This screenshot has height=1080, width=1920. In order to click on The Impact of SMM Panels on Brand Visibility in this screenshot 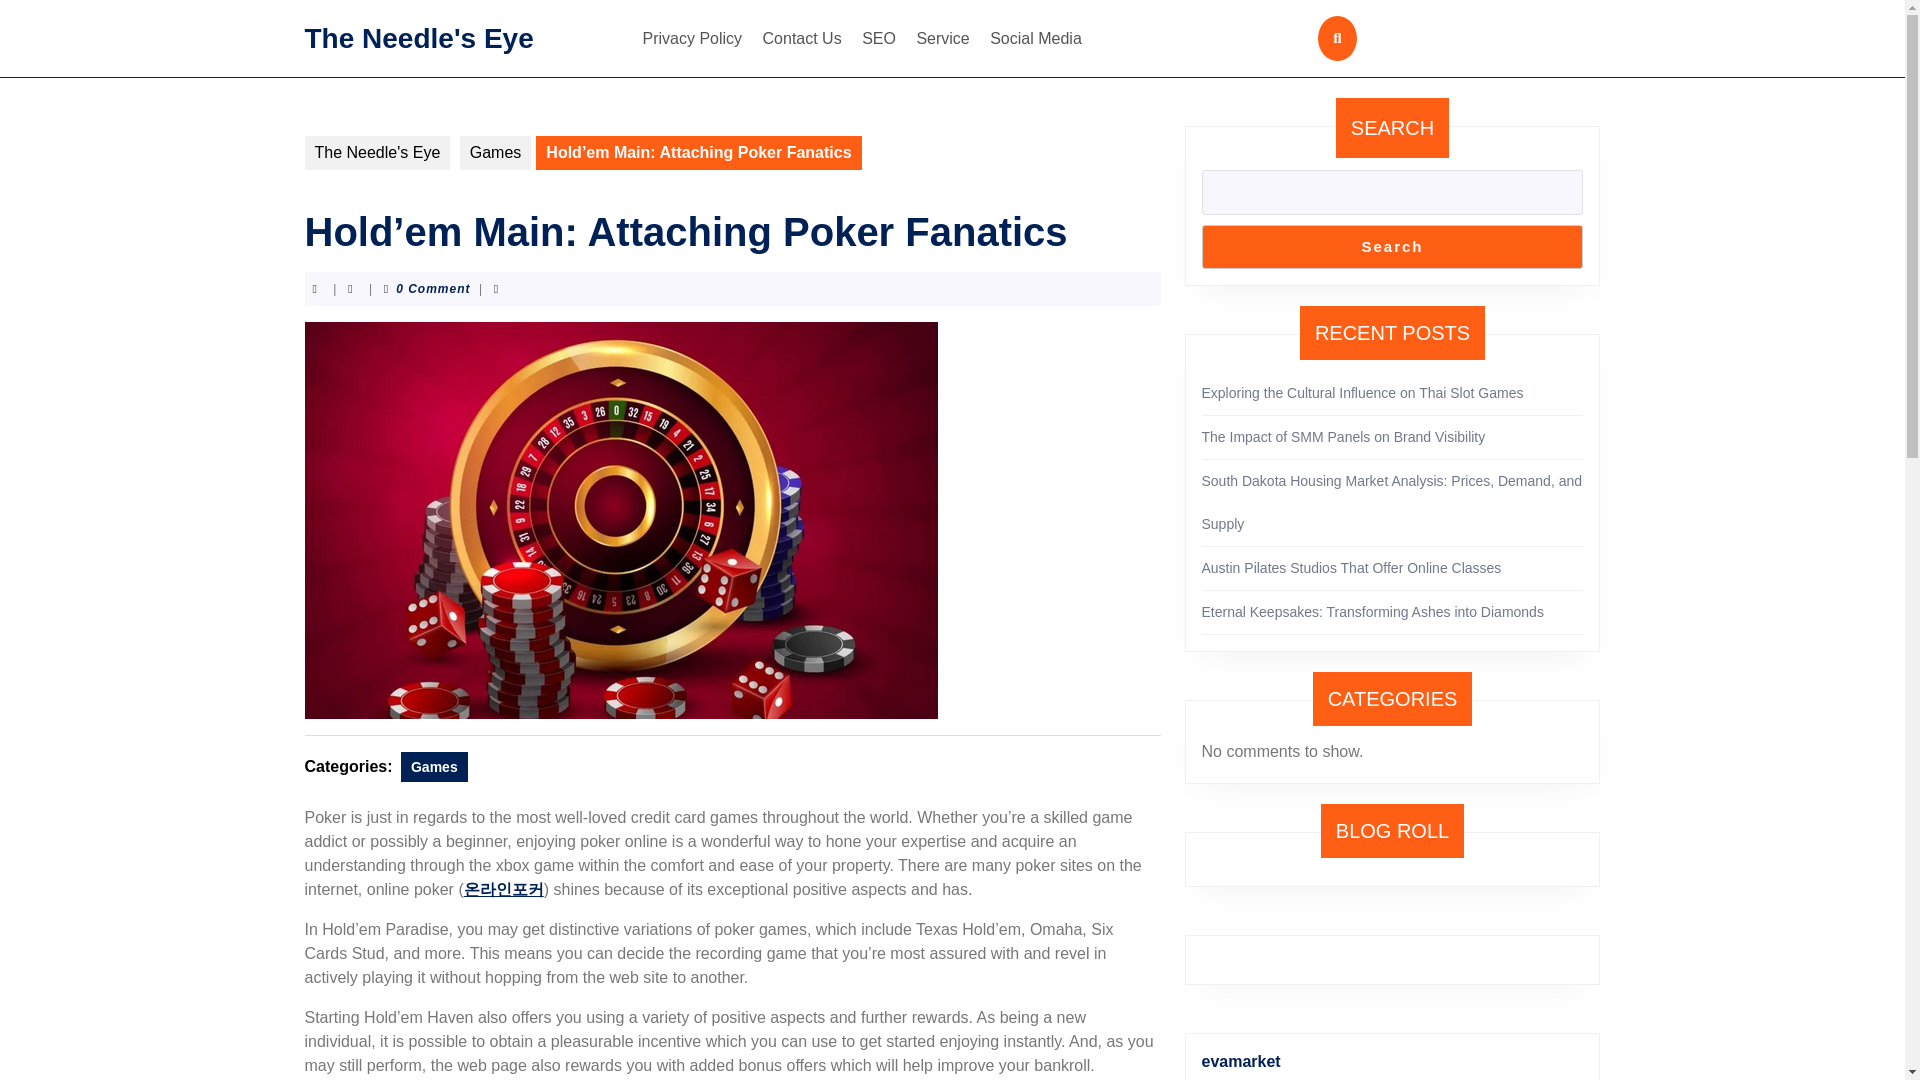, I will do `click(1344, 436)`.